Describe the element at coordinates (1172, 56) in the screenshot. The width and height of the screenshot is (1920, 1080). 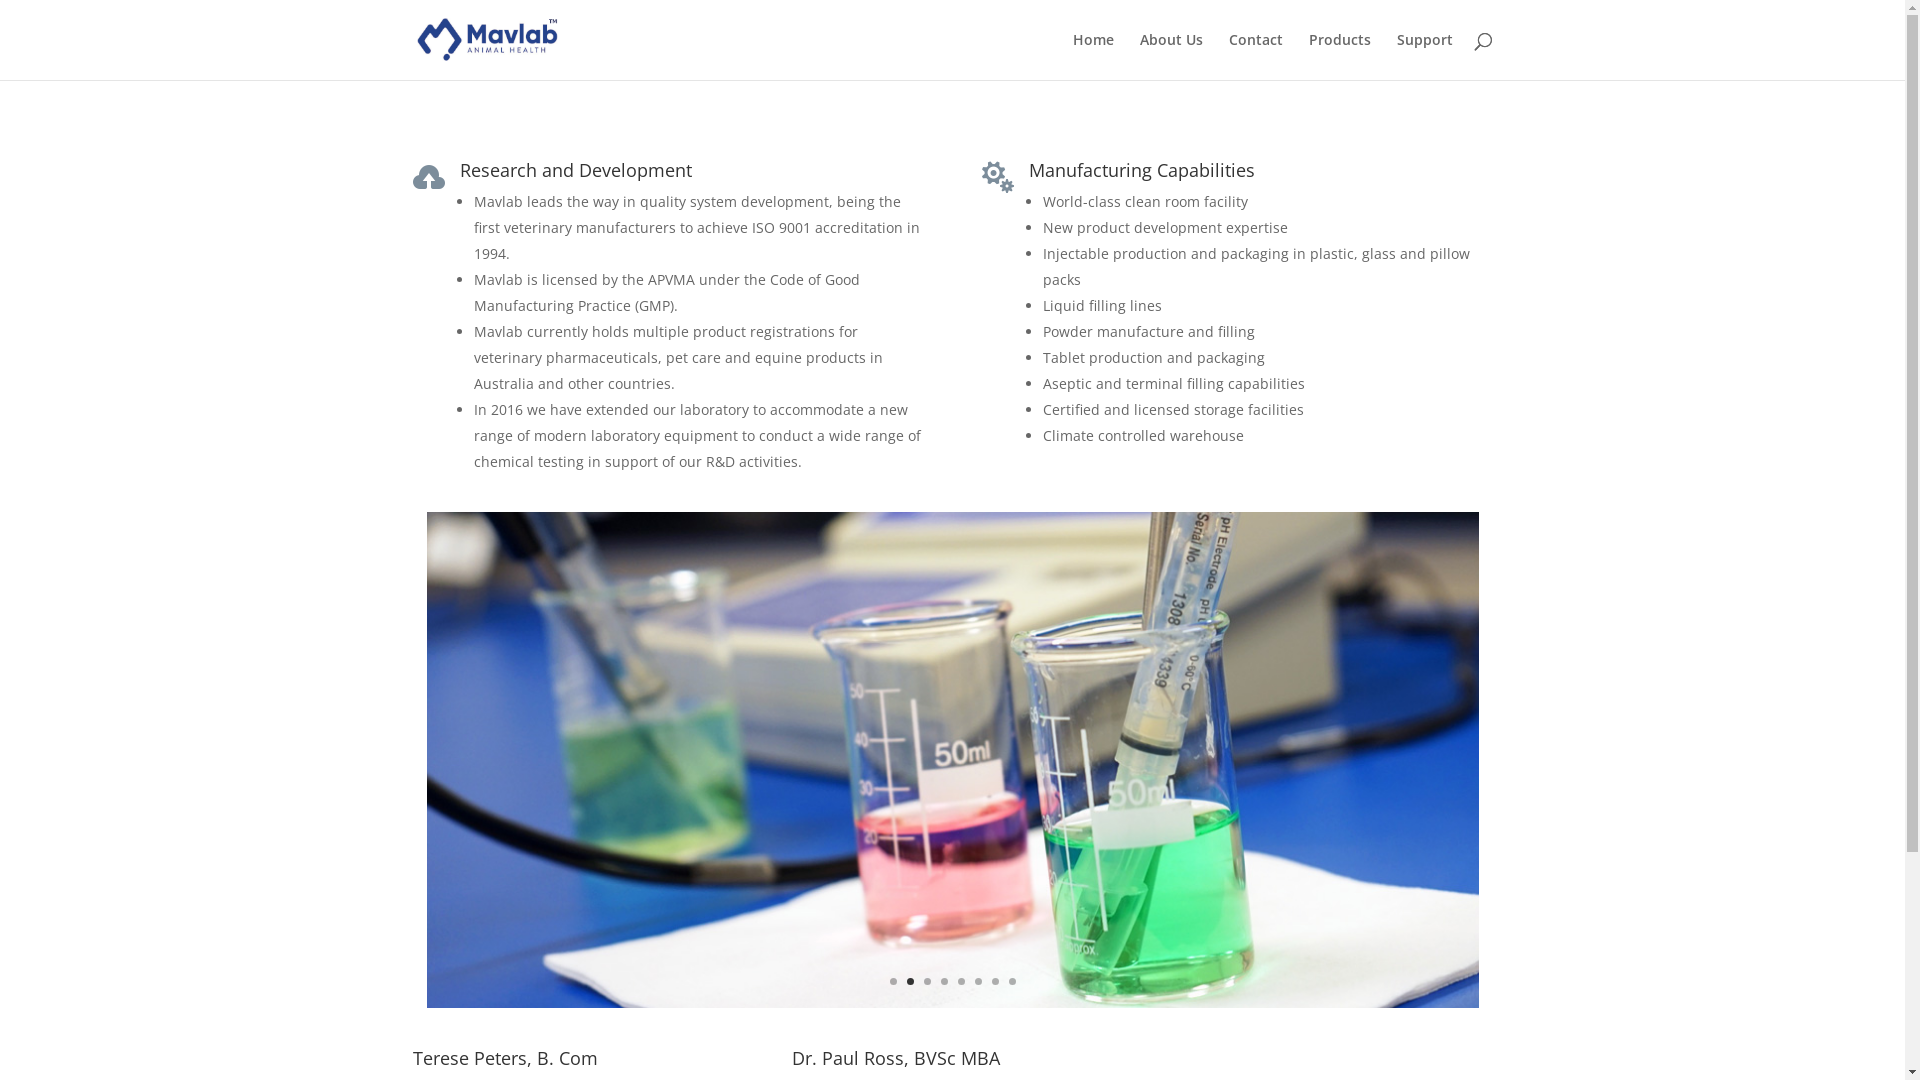
I see `About Us` at that location.